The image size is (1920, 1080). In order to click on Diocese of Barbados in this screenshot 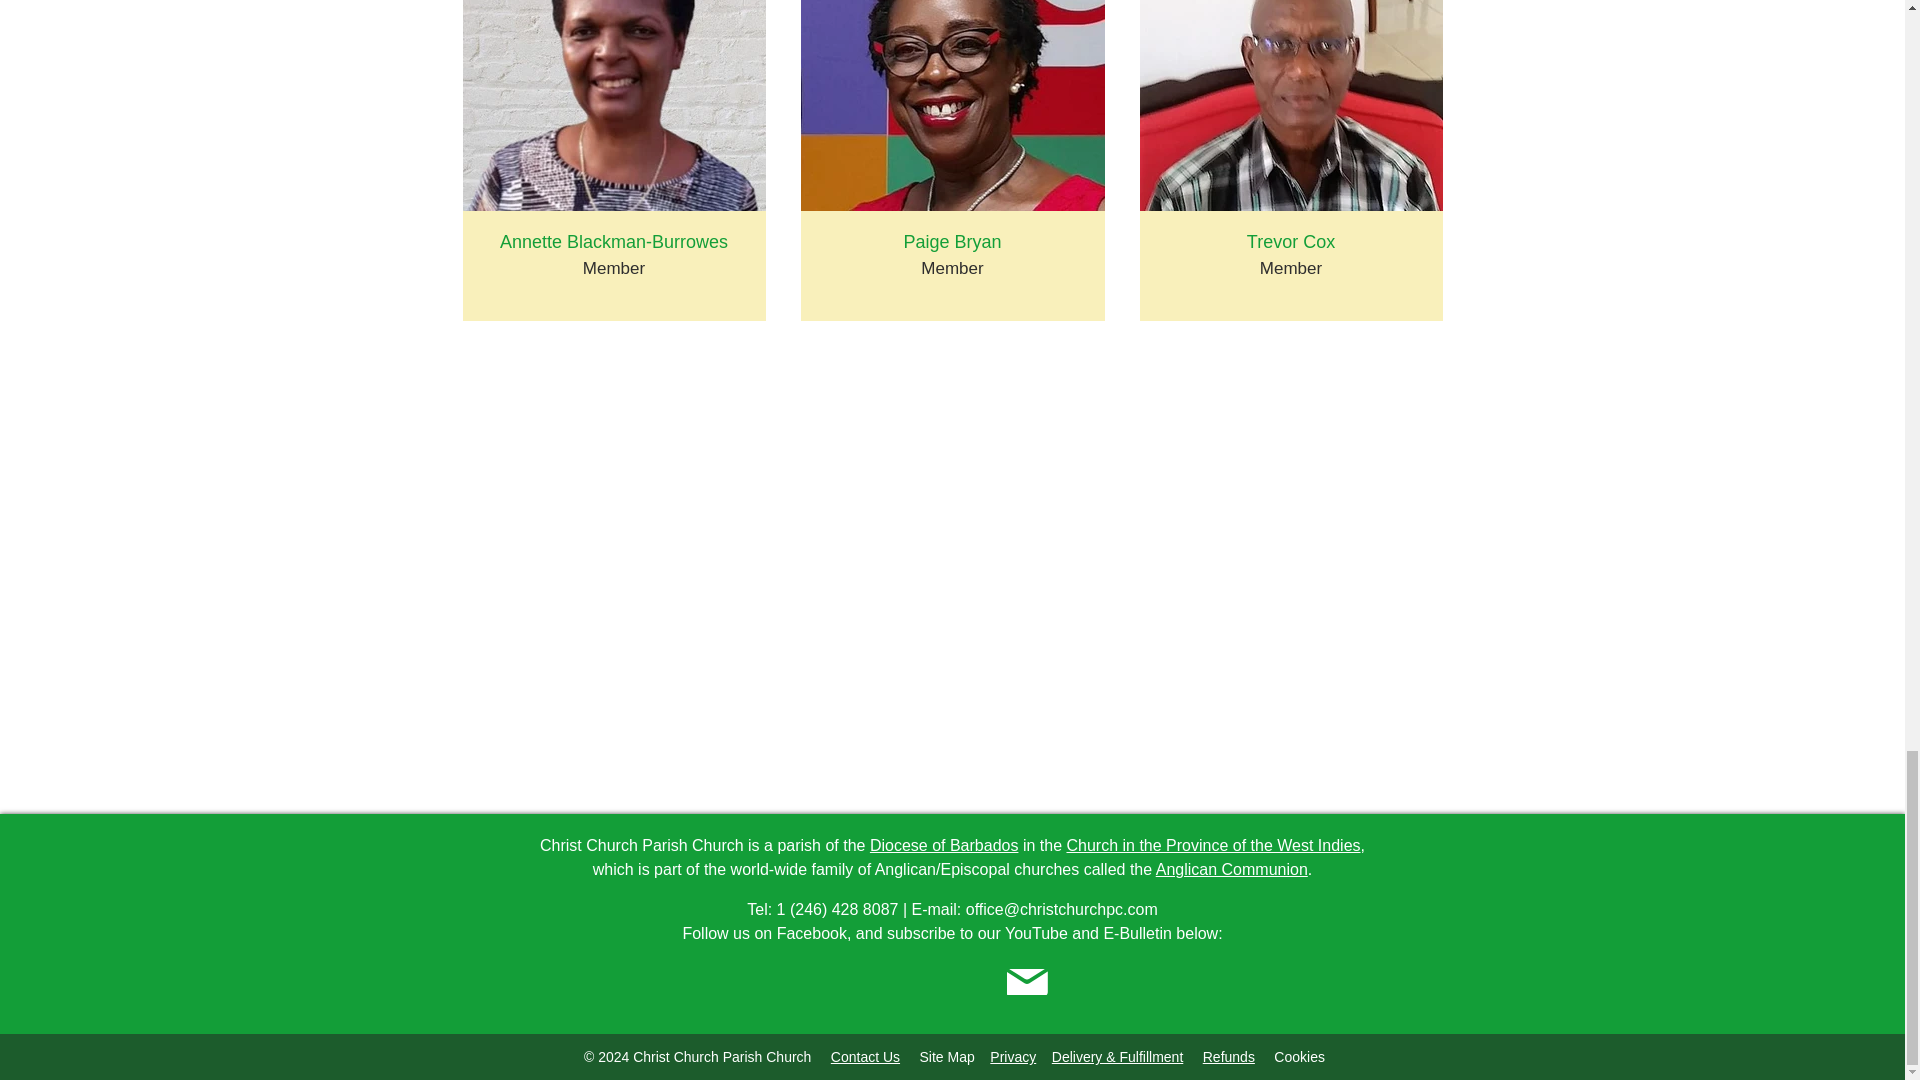, I will do `click(944, 846)`.